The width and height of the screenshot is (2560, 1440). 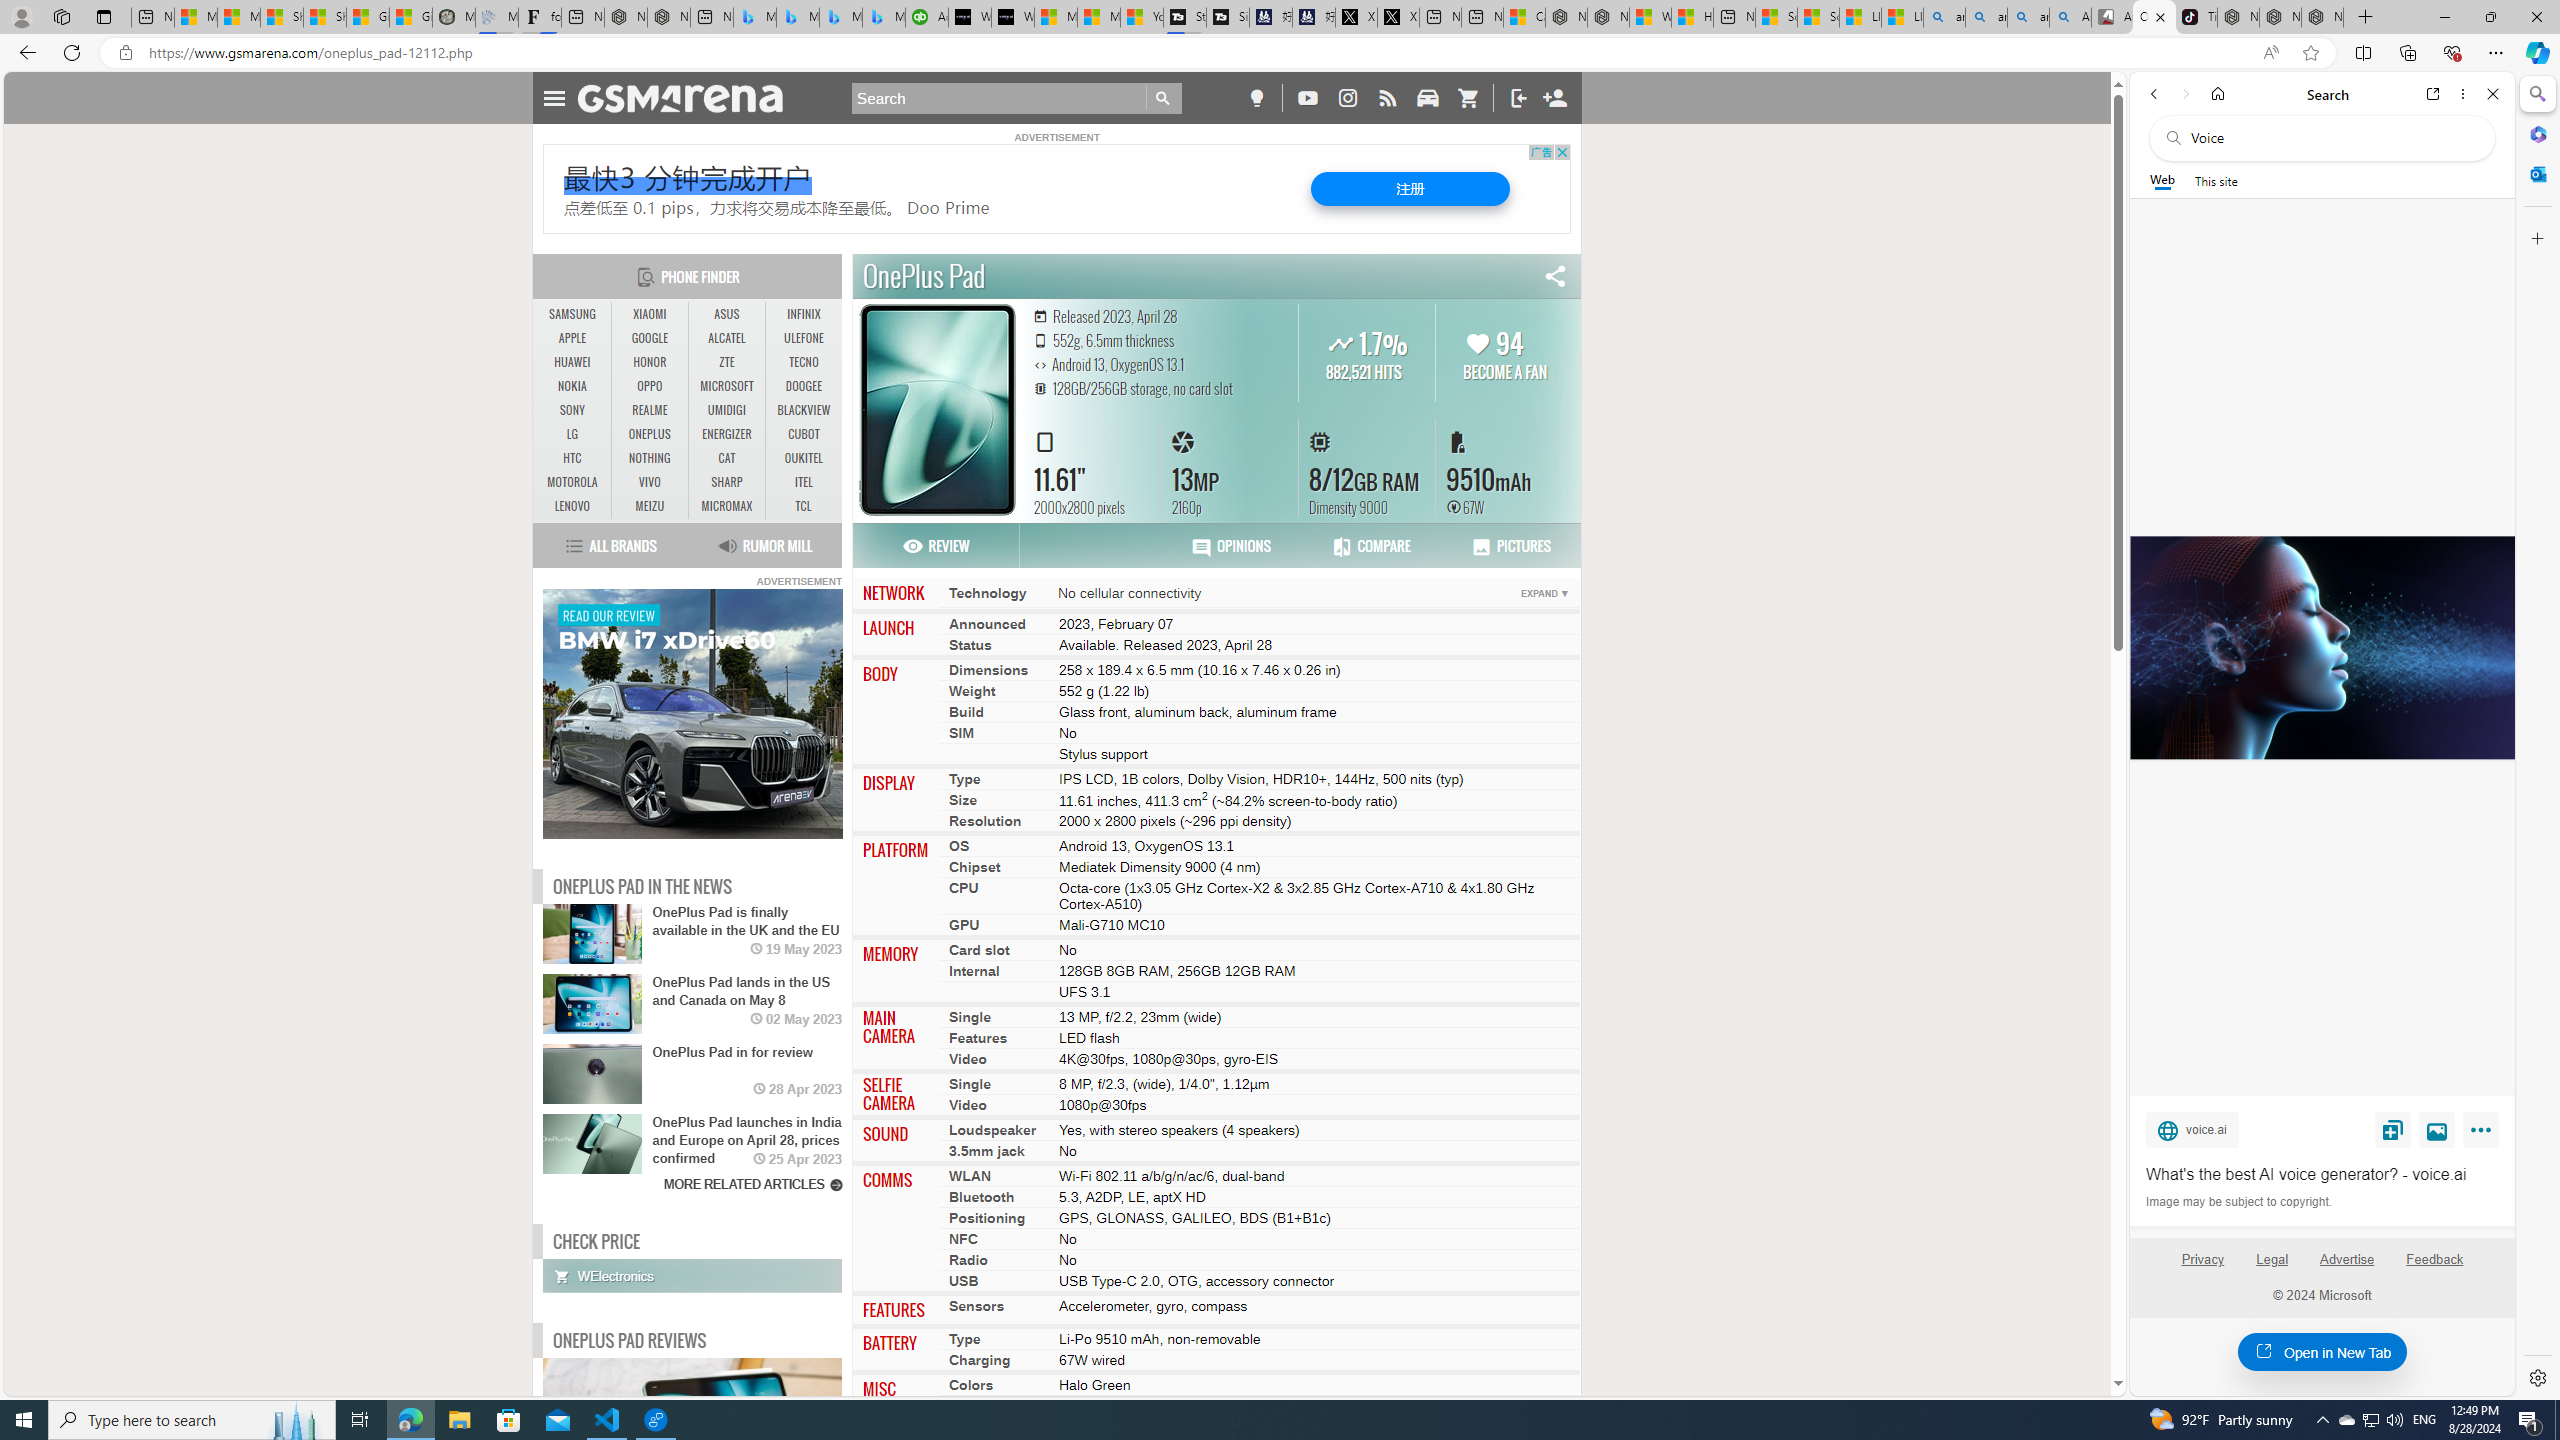 I want to click on Search the web, so click(x=2332, y=138).